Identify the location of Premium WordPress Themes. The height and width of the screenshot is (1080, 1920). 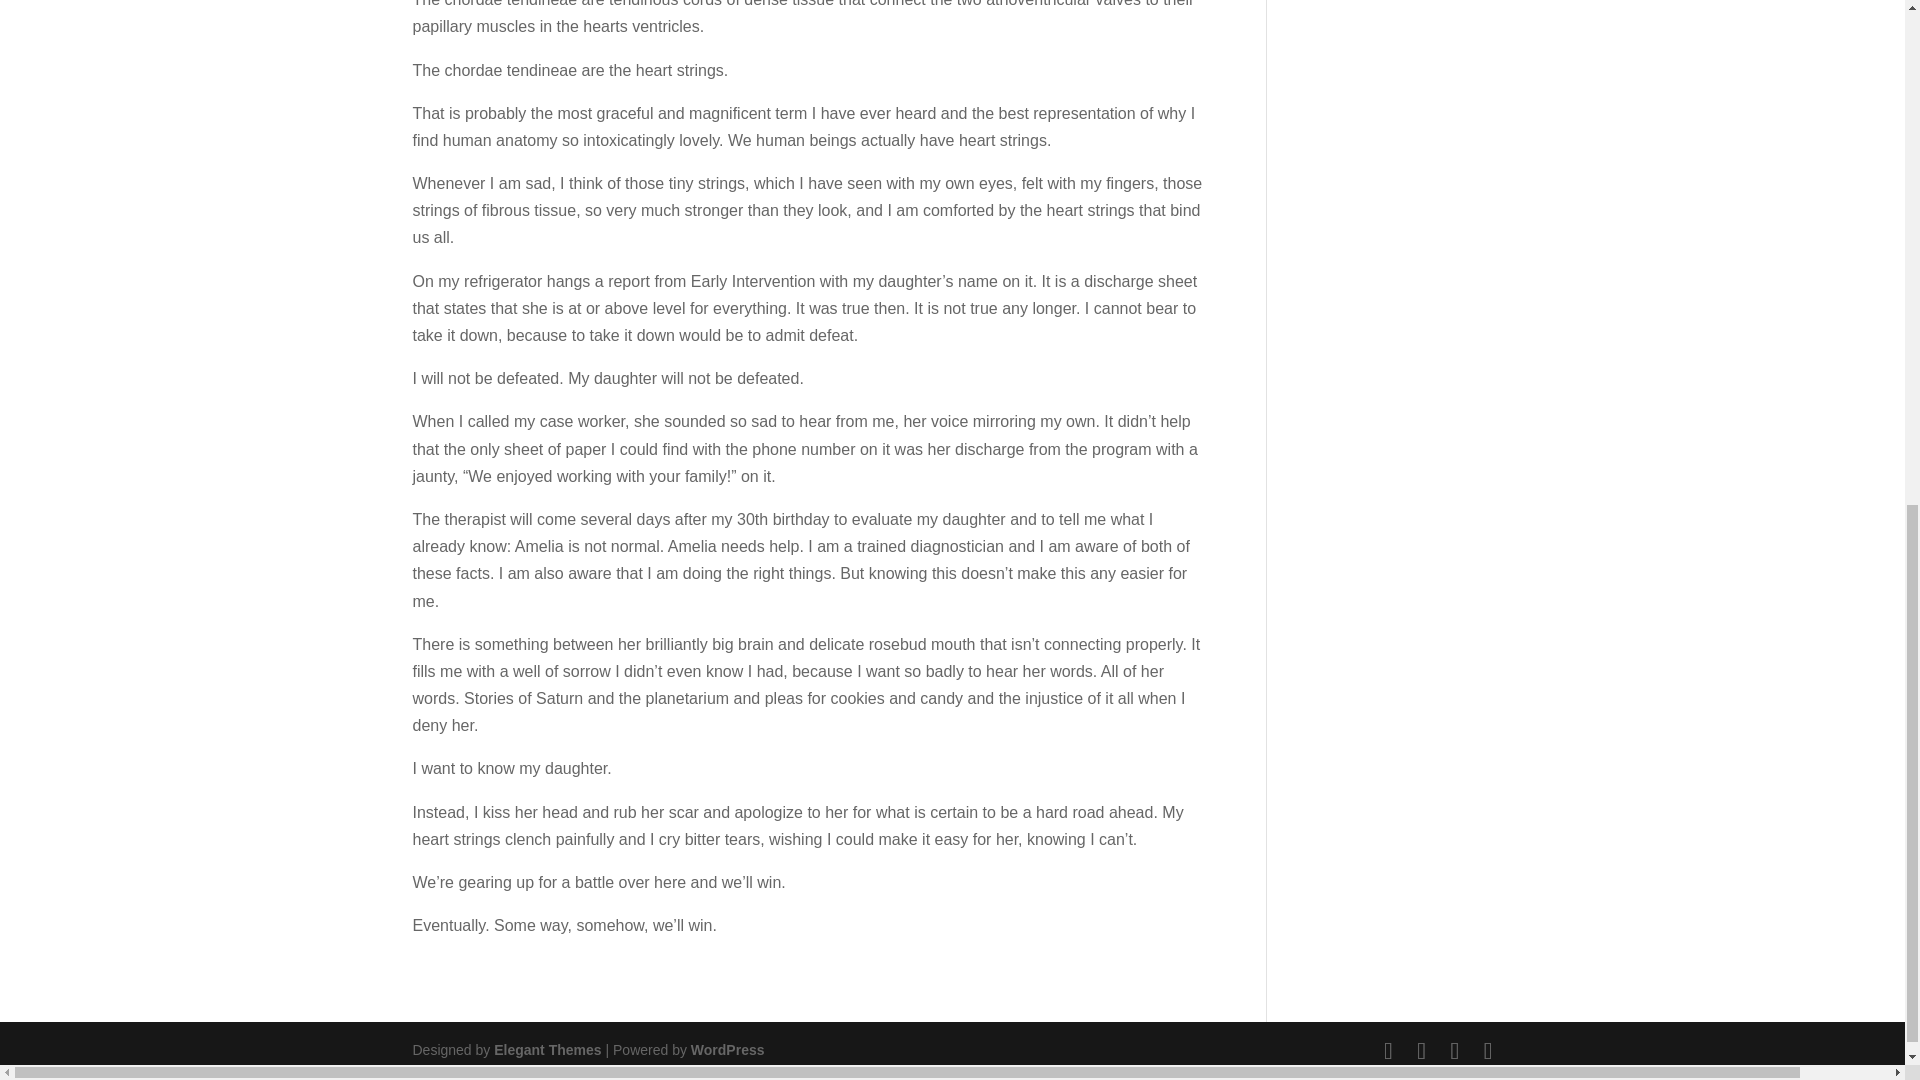
(546, 1050).